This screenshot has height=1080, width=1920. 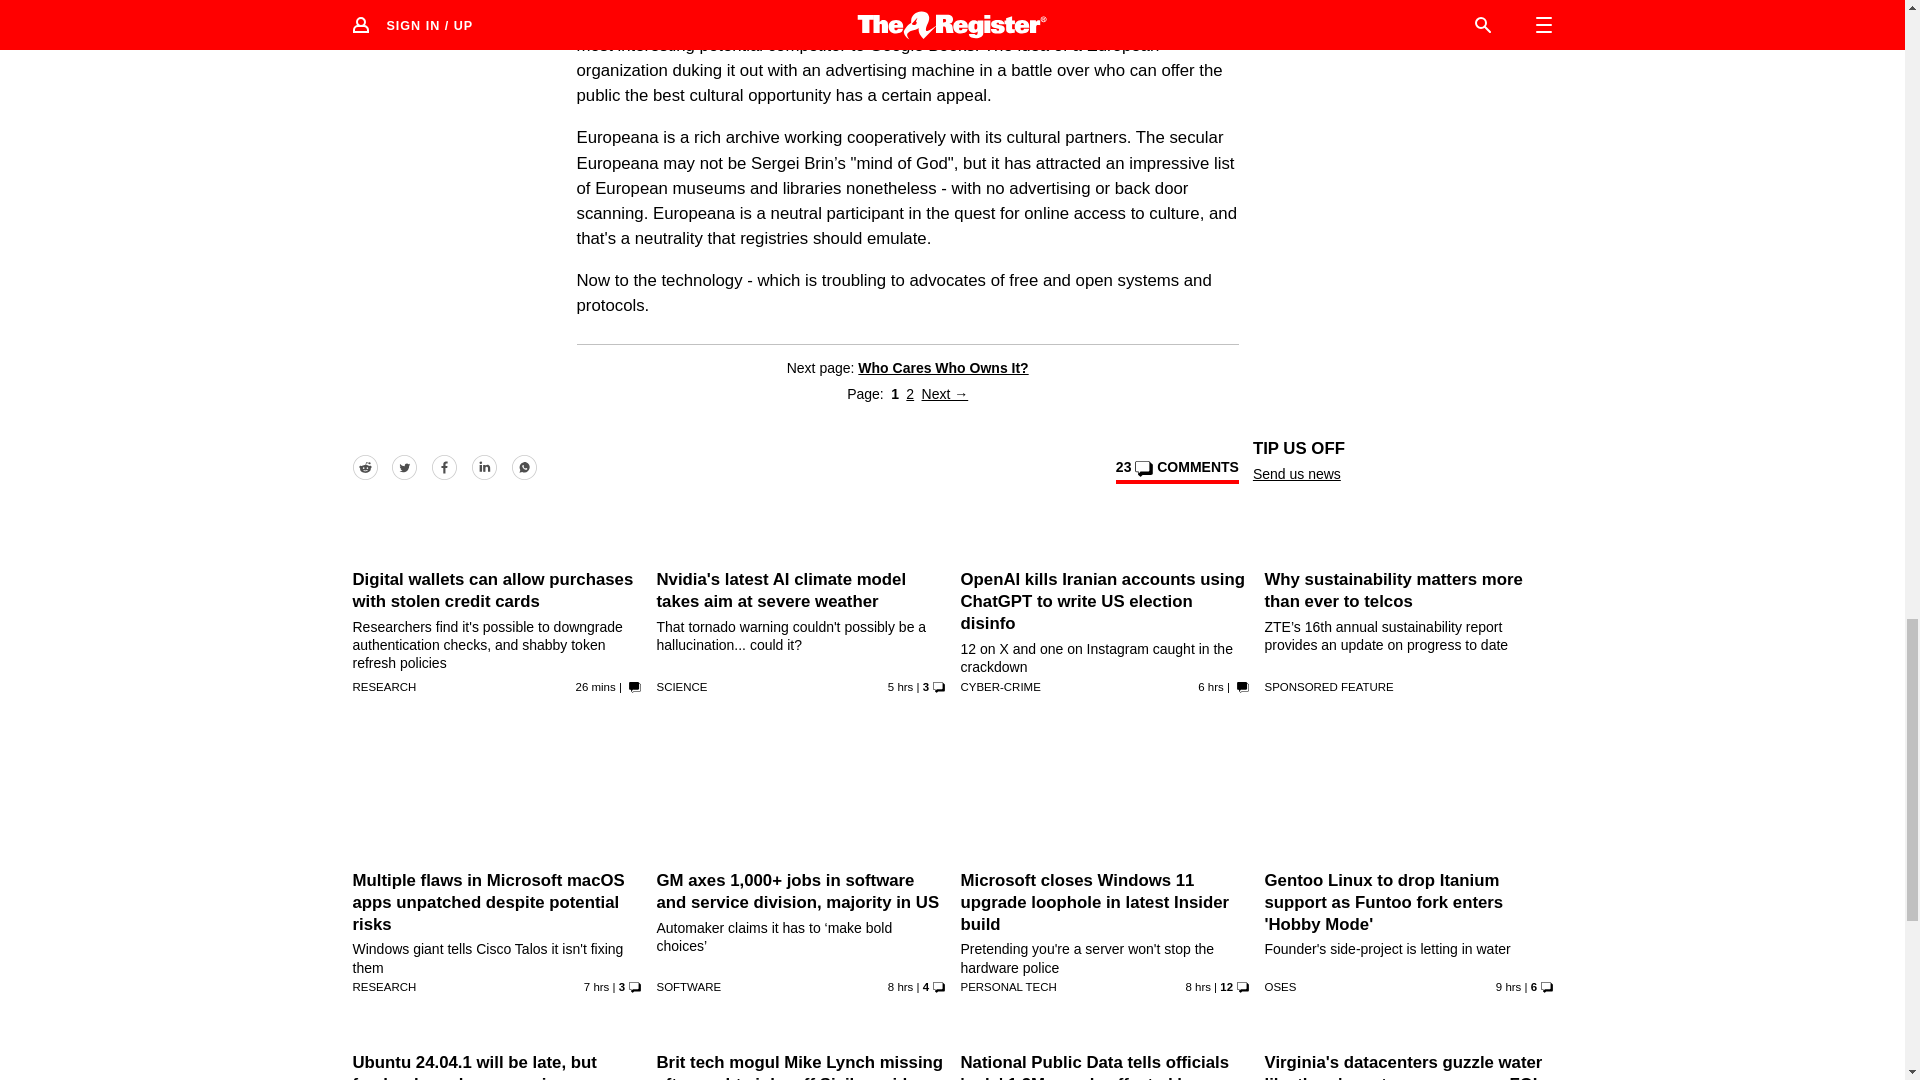 What do you see at coordinates (1198, 986) in the screenshot?
I see `19 Aug 2024 17:41` at bounding box center [1198, 986].